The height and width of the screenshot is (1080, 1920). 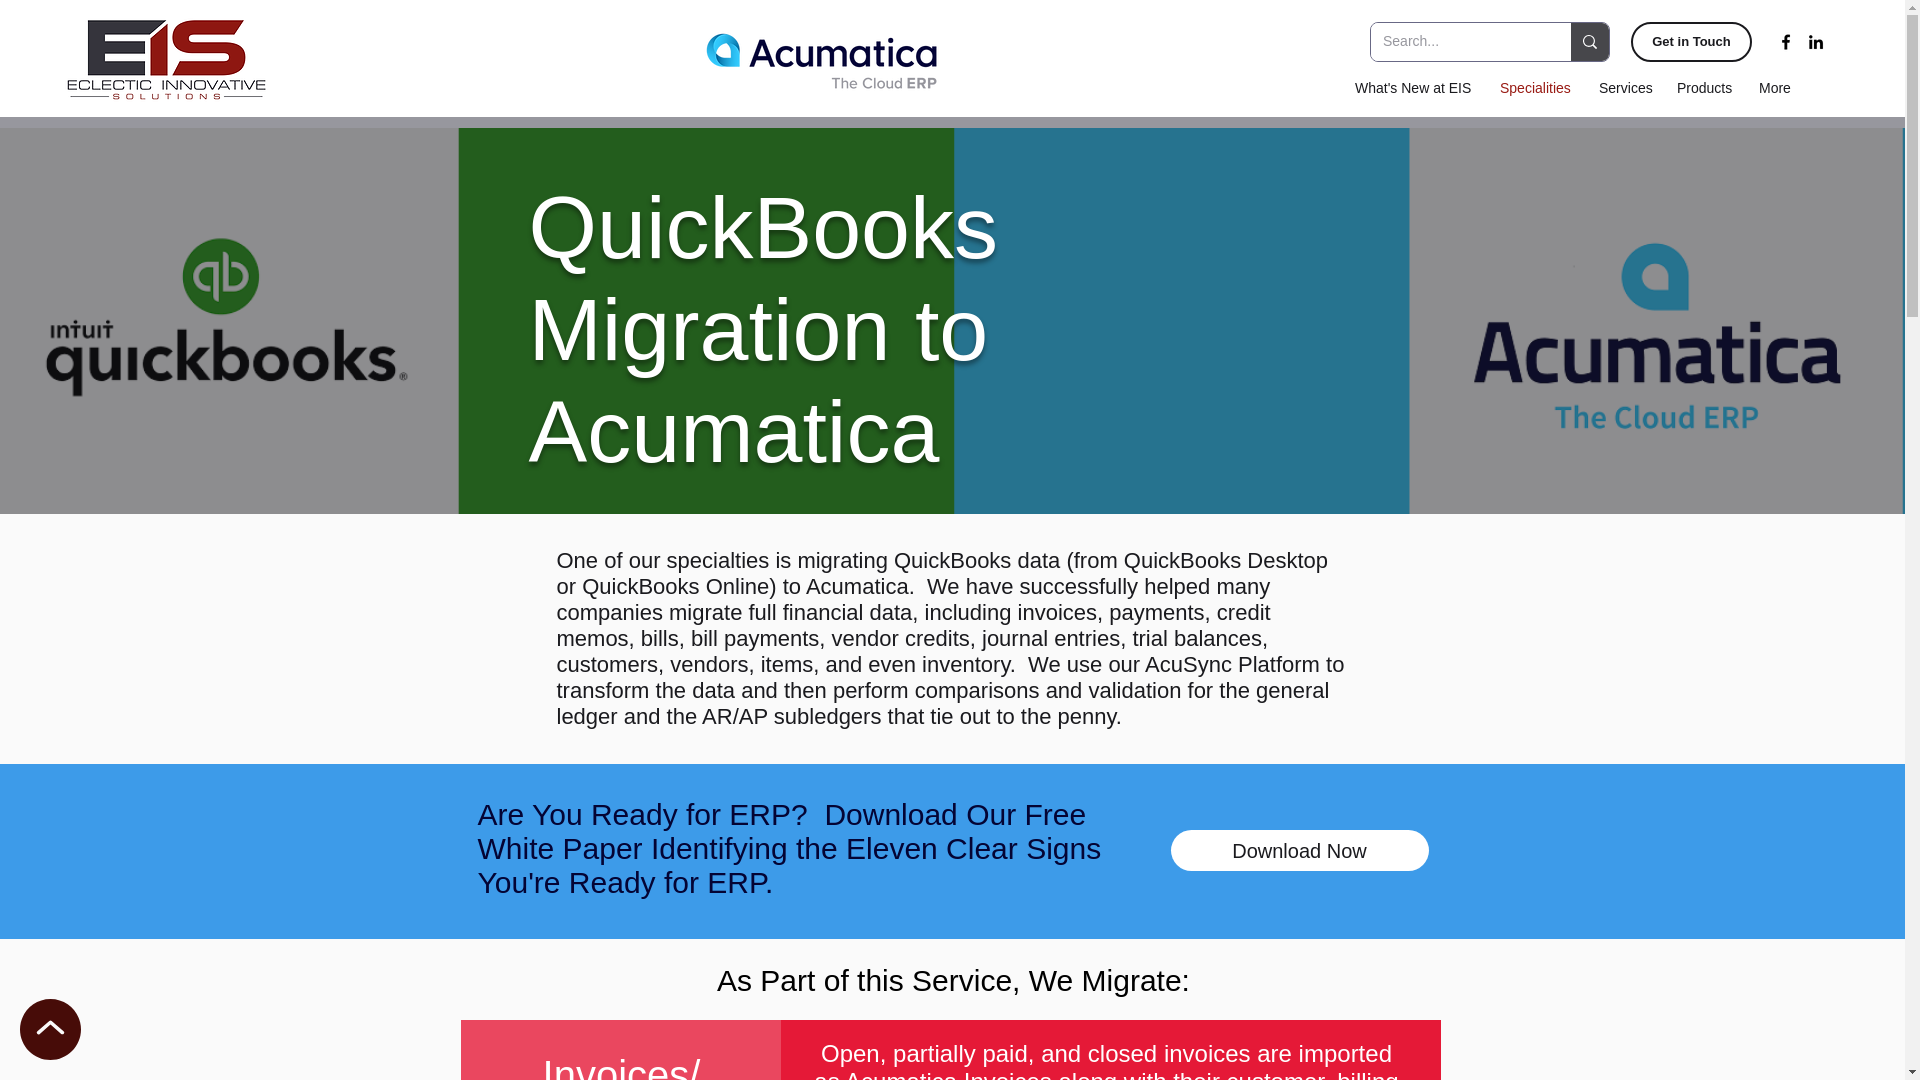 What do you see at coordinates (1628, 88) in the screenshot?
I see `Services` at bounding box center [1628, 88].